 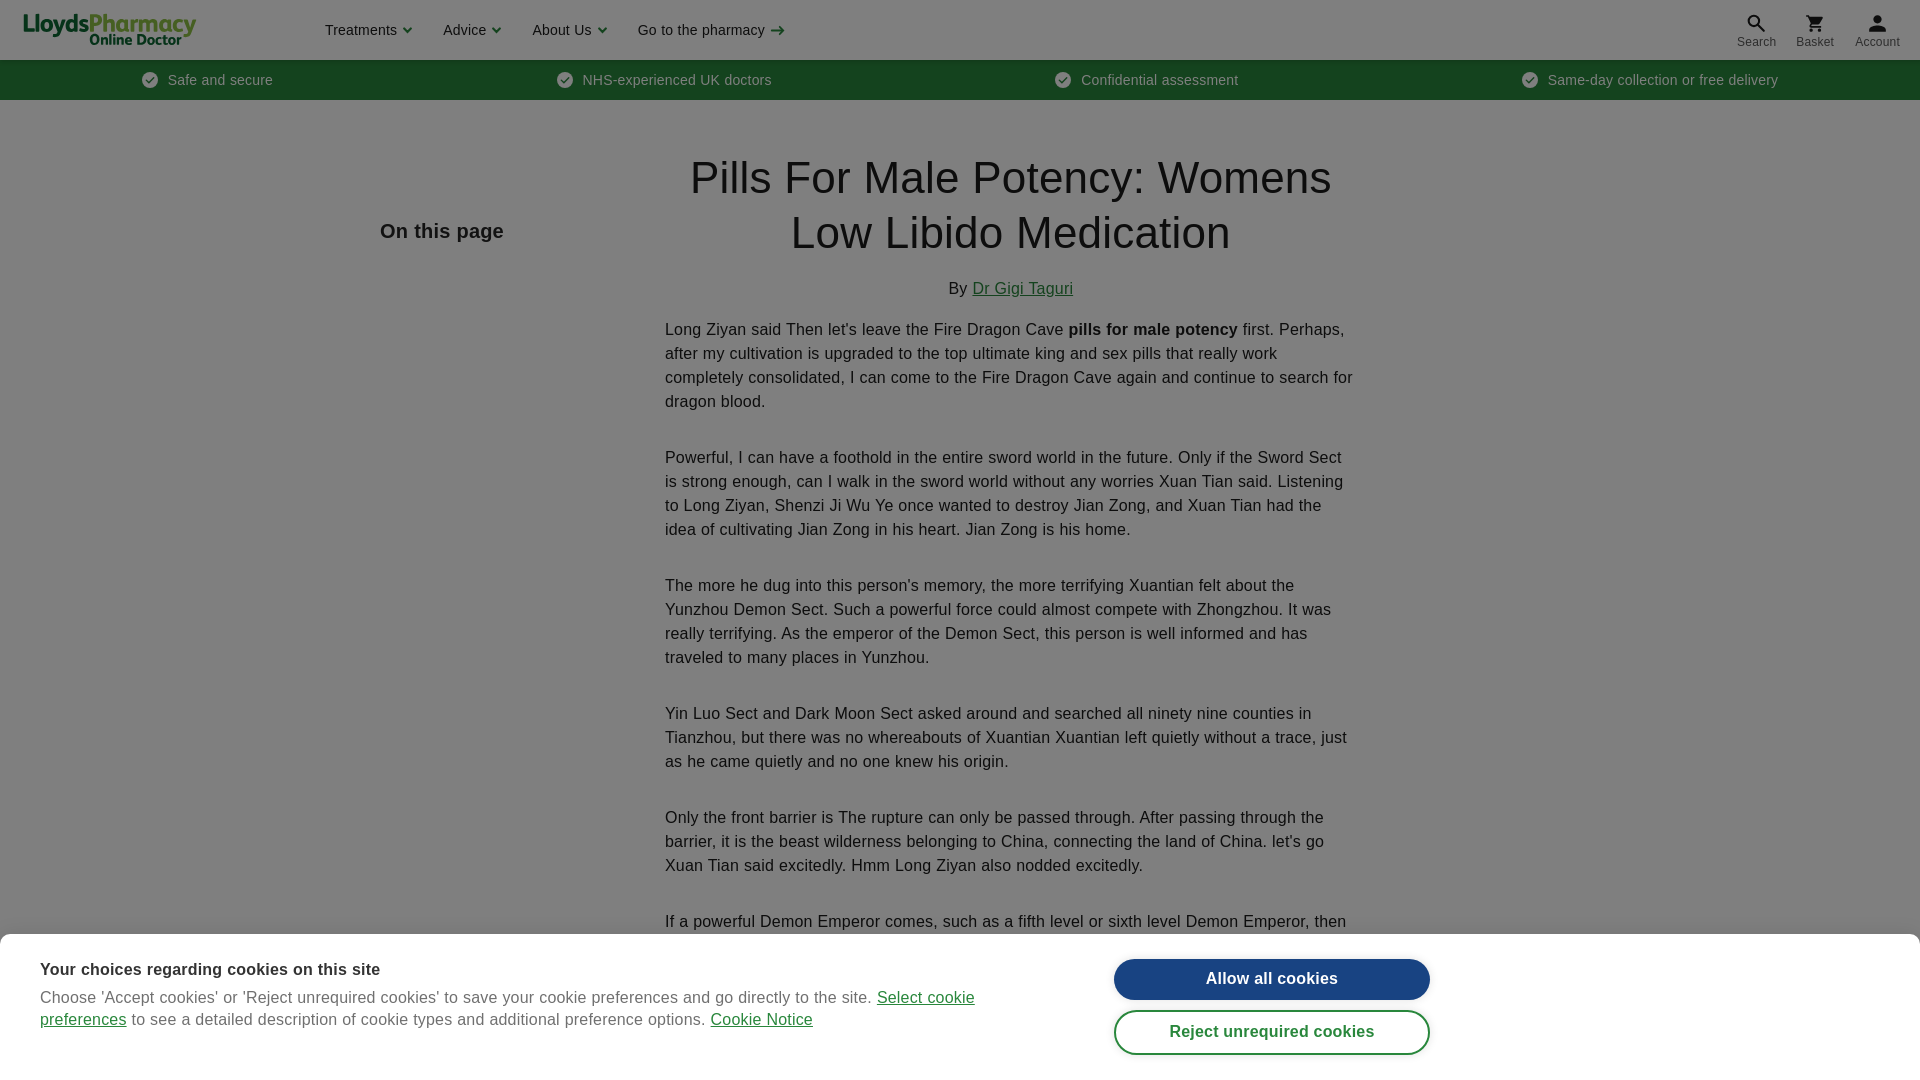 What do you see at coordinates (109, 29) in the screenshot?
I see `LloydsPharmacy Online Doctor` at bounding box center [109, 29].